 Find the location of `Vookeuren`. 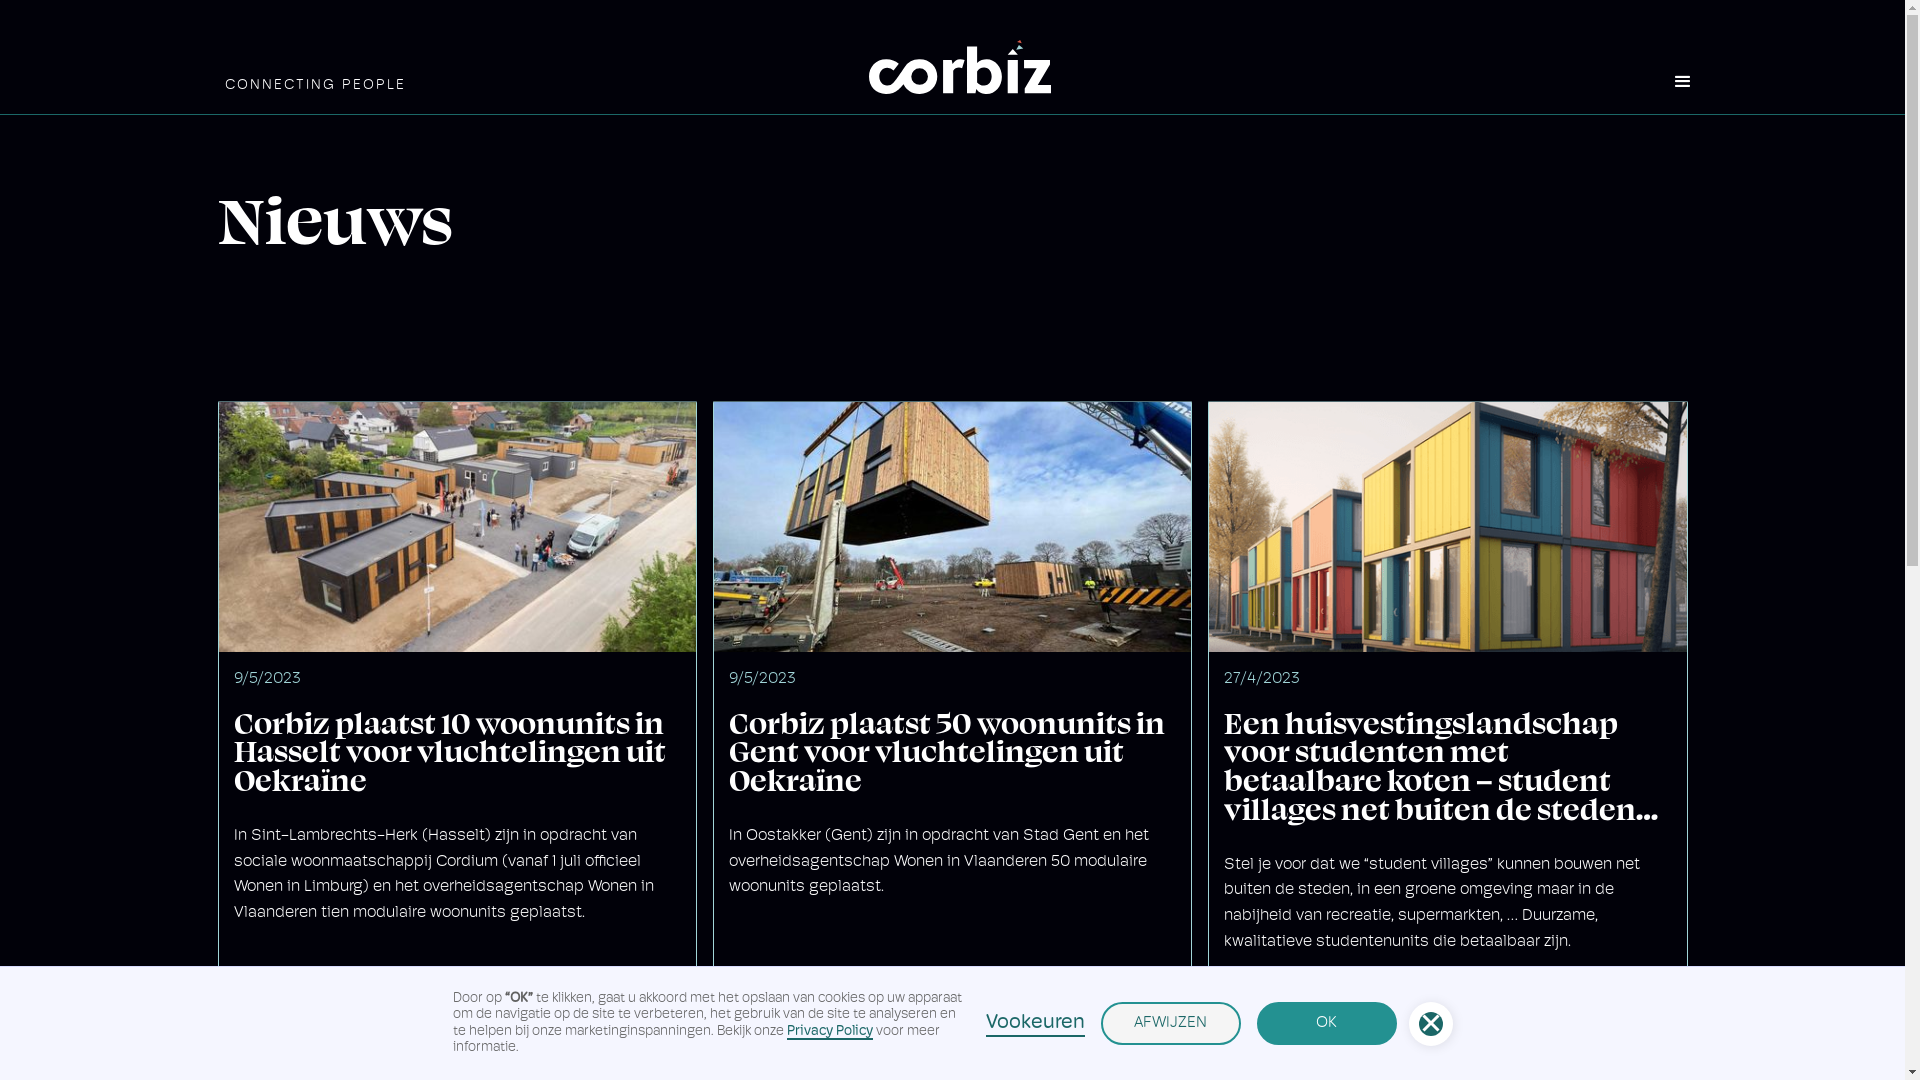

Vookeuren is located at coordinates (1036, 1023).